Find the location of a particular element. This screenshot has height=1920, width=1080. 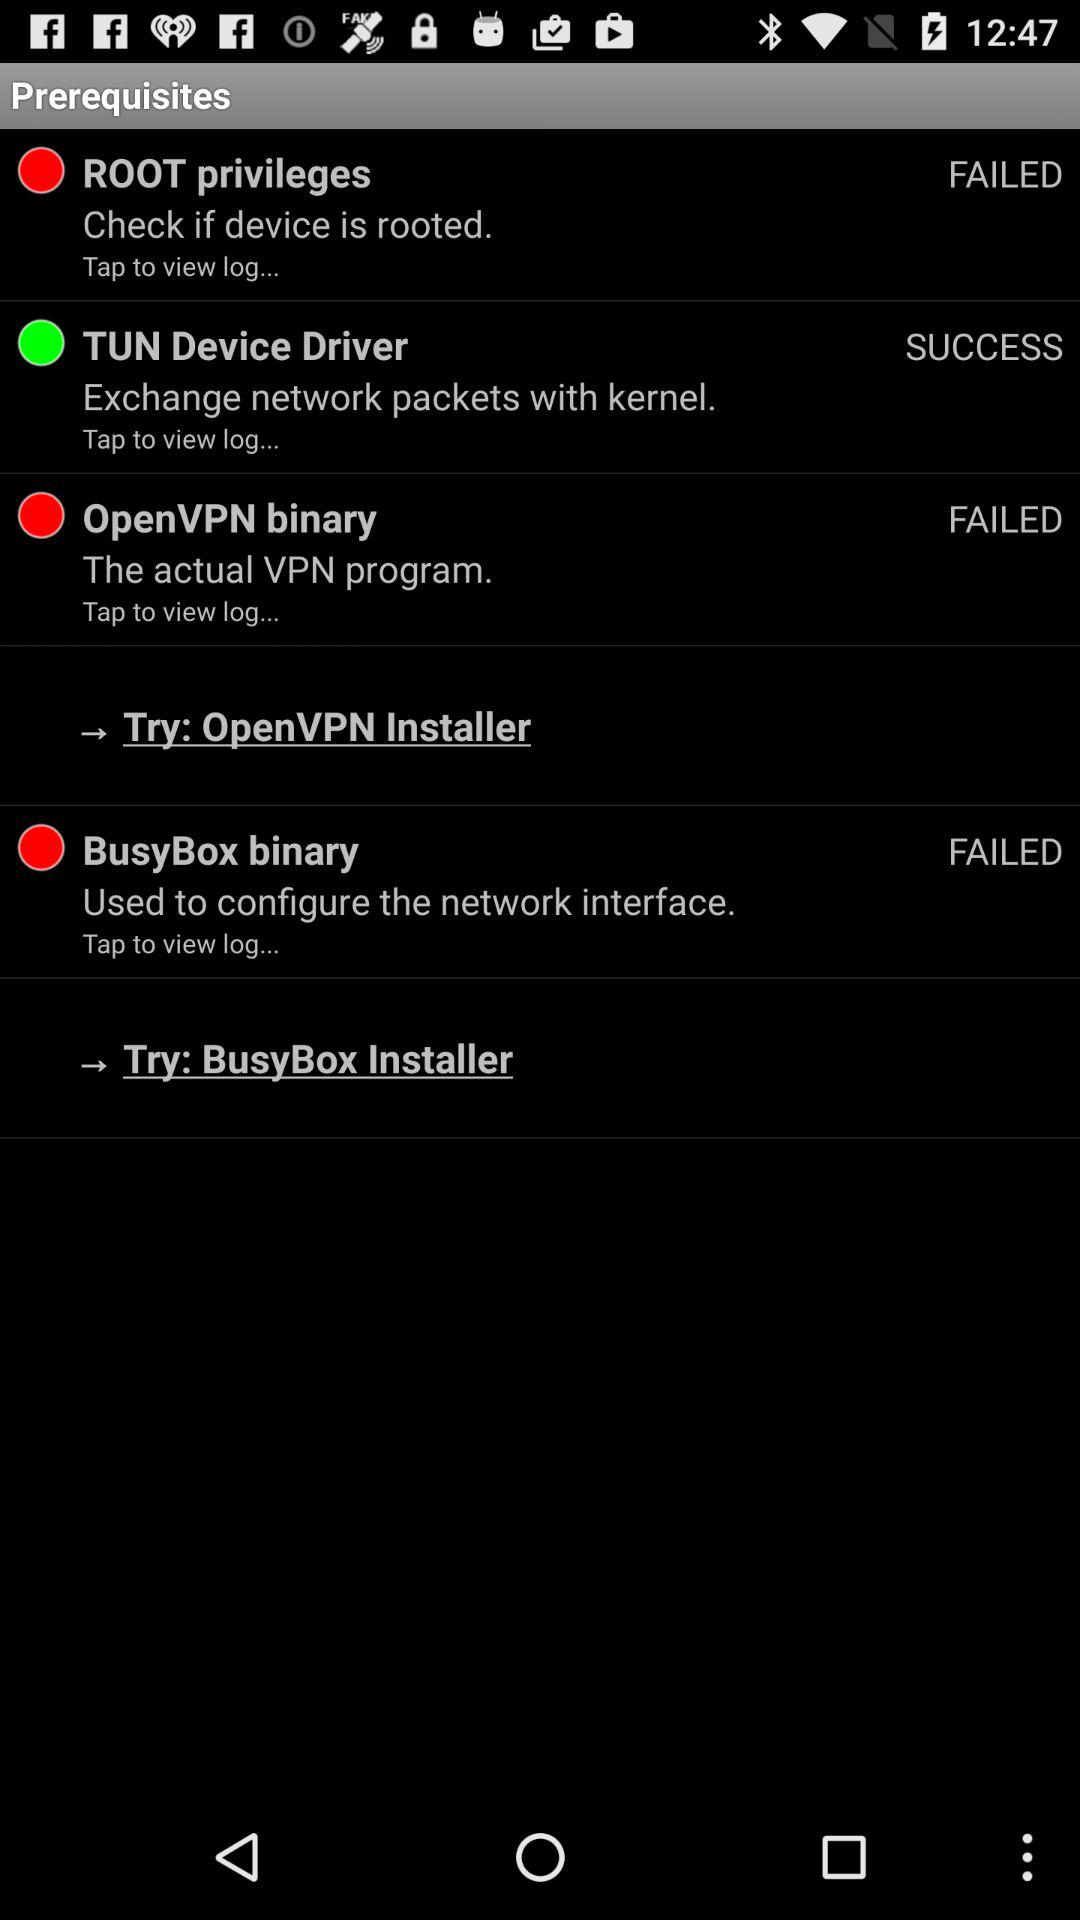

flip until check if device is located at coordinates (572, 223).